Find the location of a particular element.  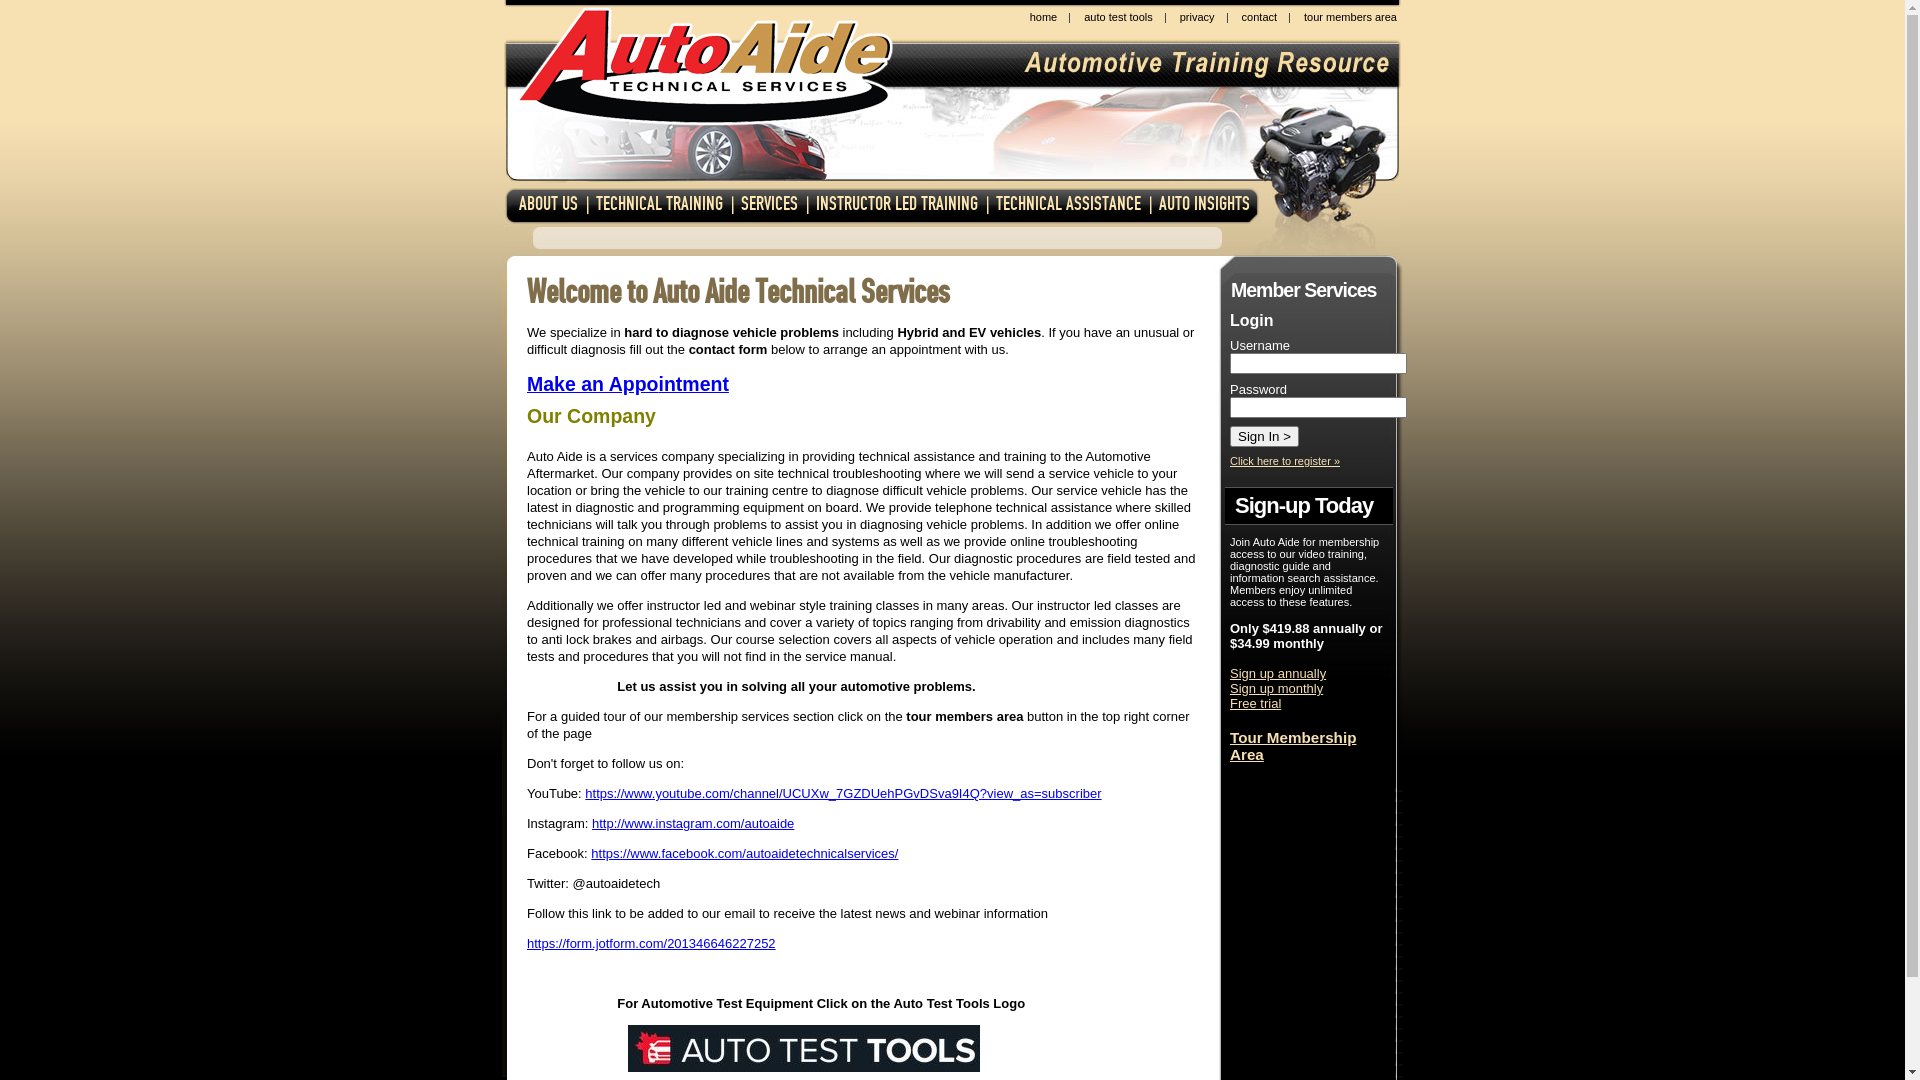

ABOUT US is located at coordinates (548, 204).